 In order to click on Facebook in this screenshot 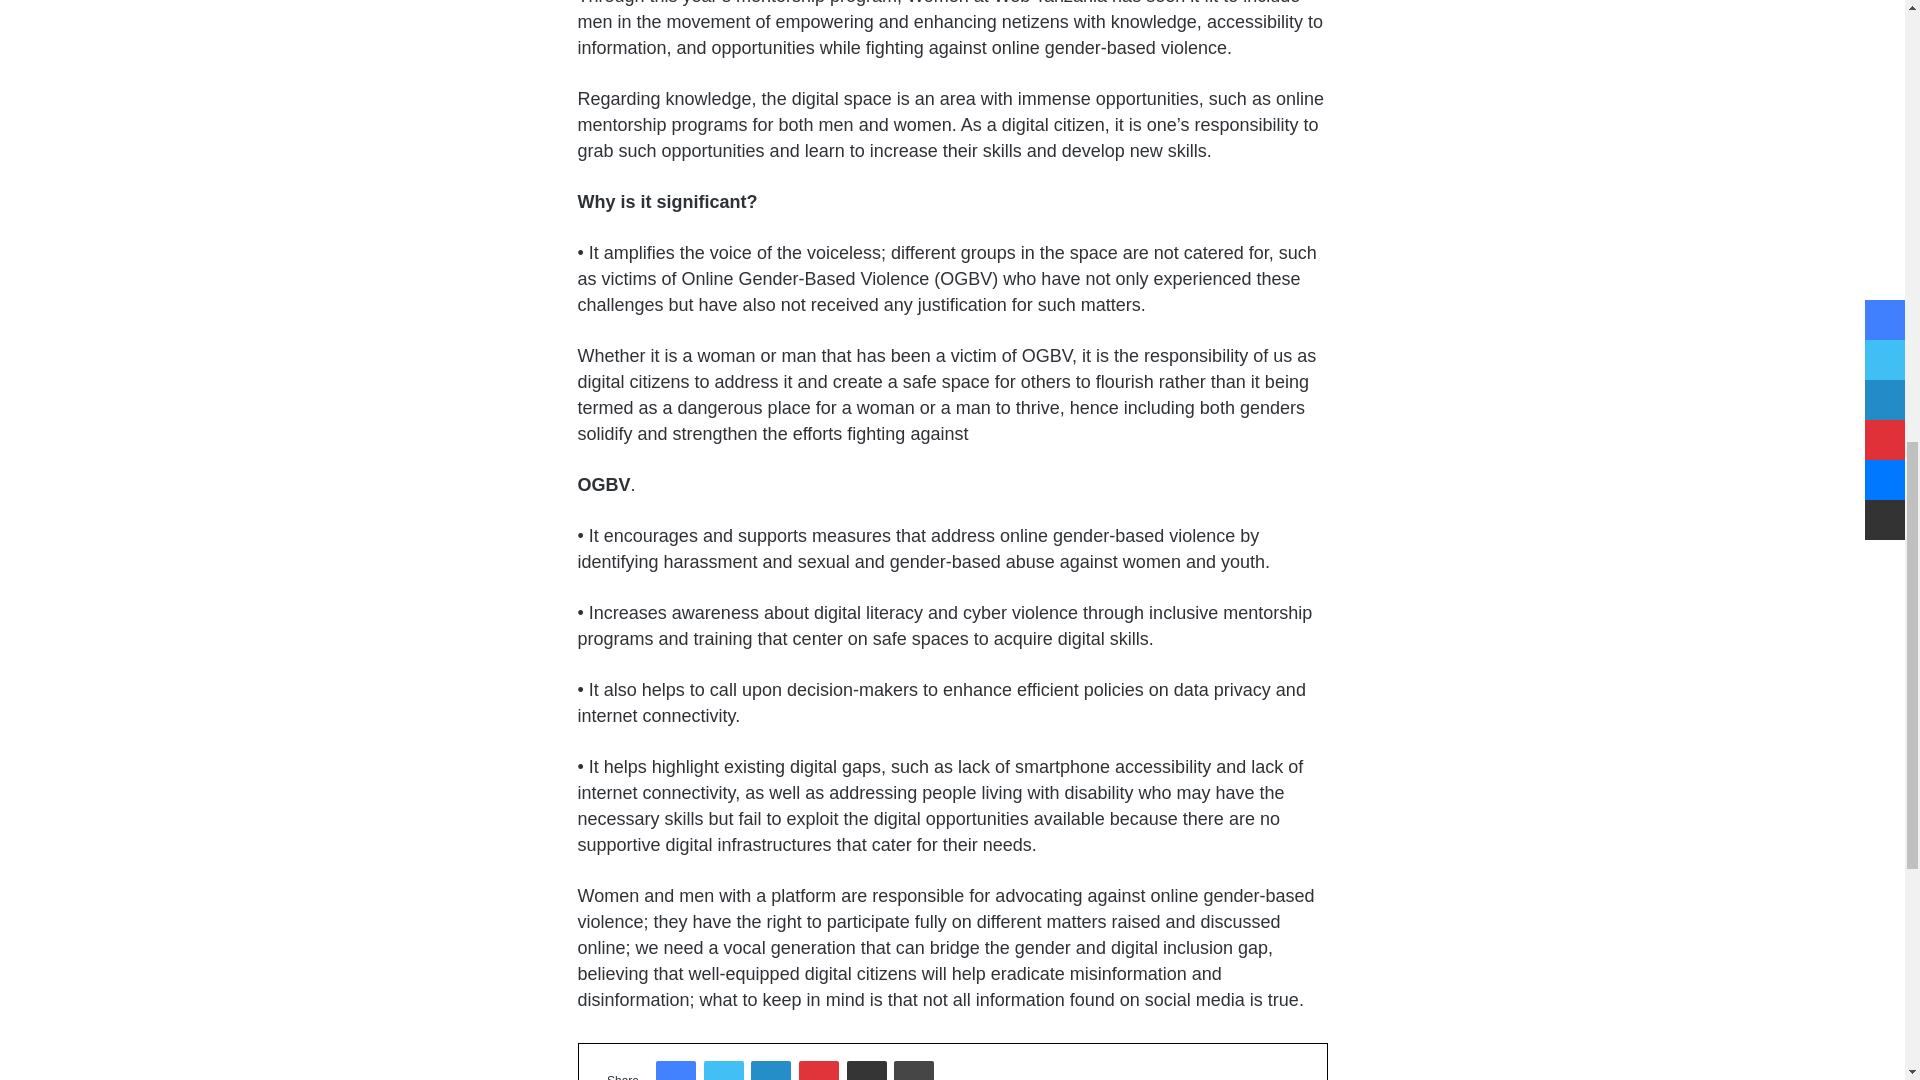, I will do `click(676, 1070)`.